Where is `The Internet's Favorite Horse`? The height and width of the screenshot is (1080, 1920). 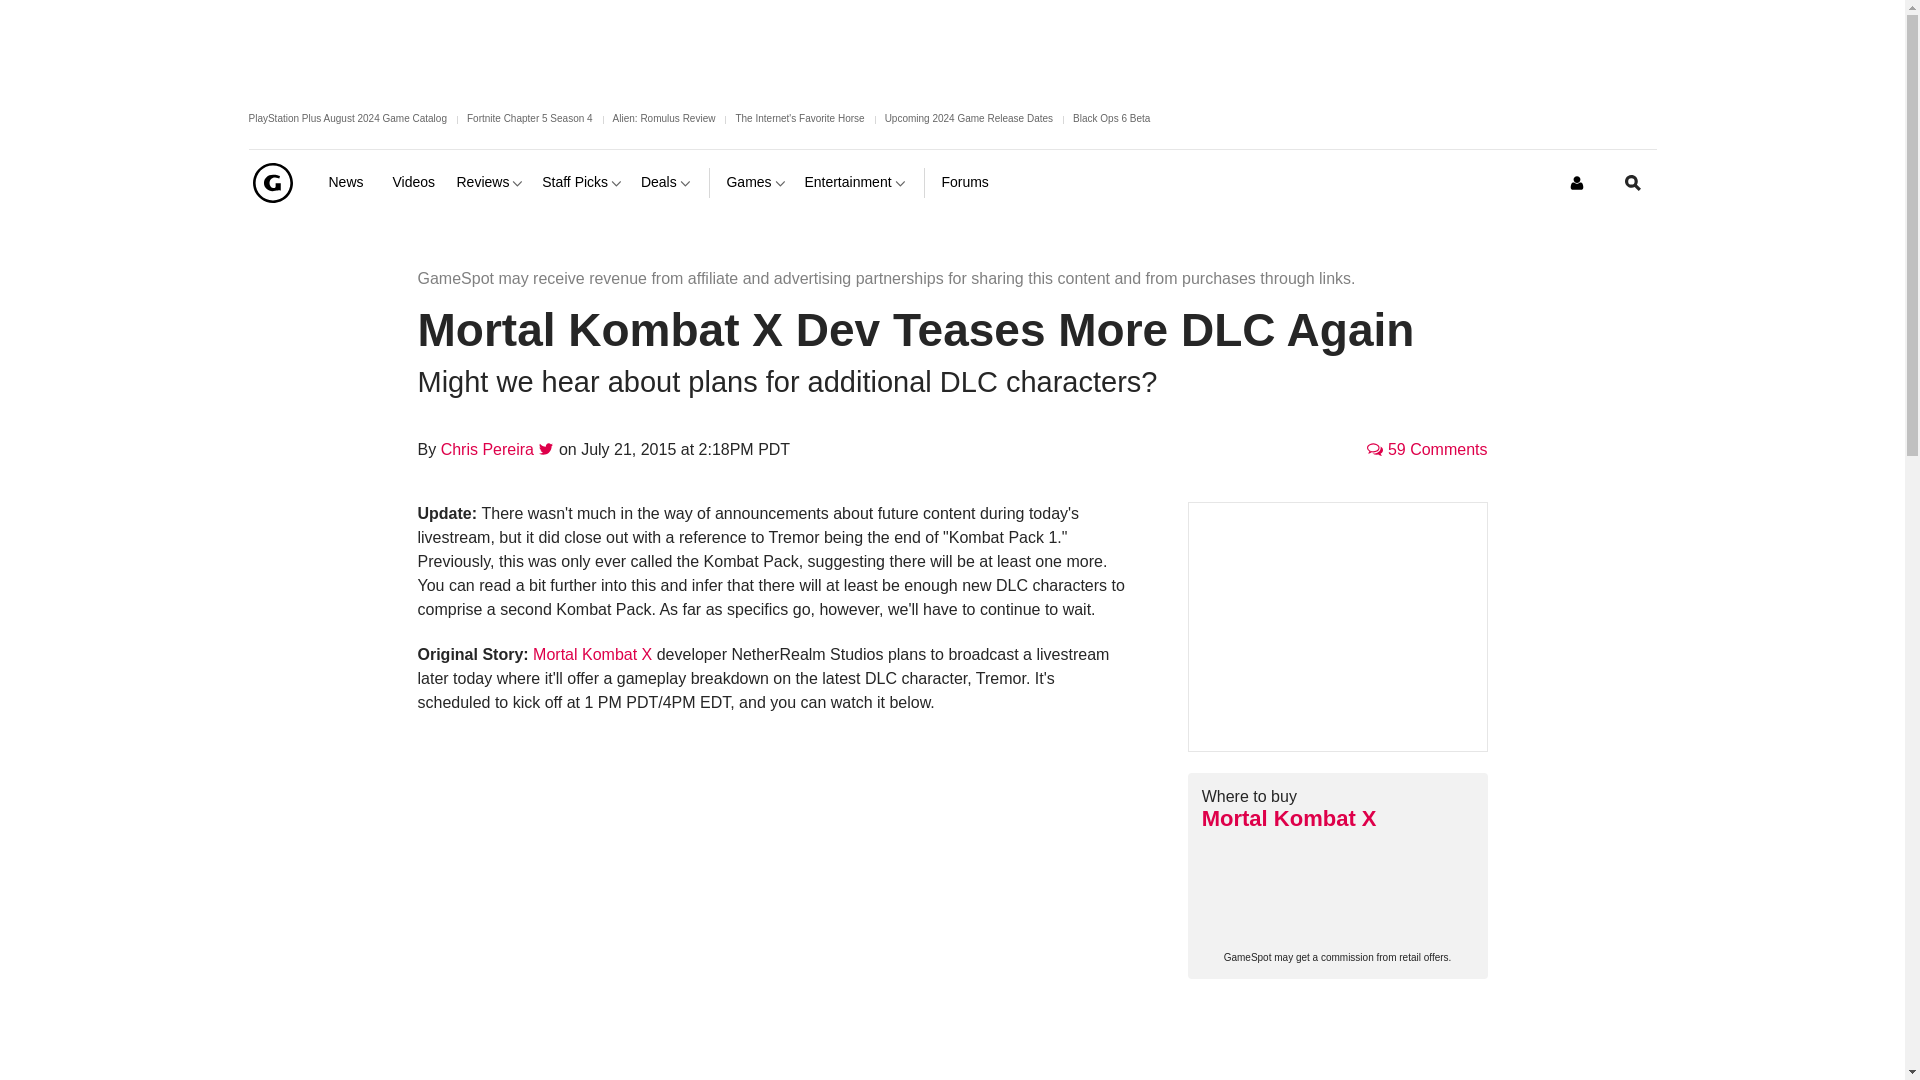 The Internet's Favorite Horse is located at coordinates (800, 118).